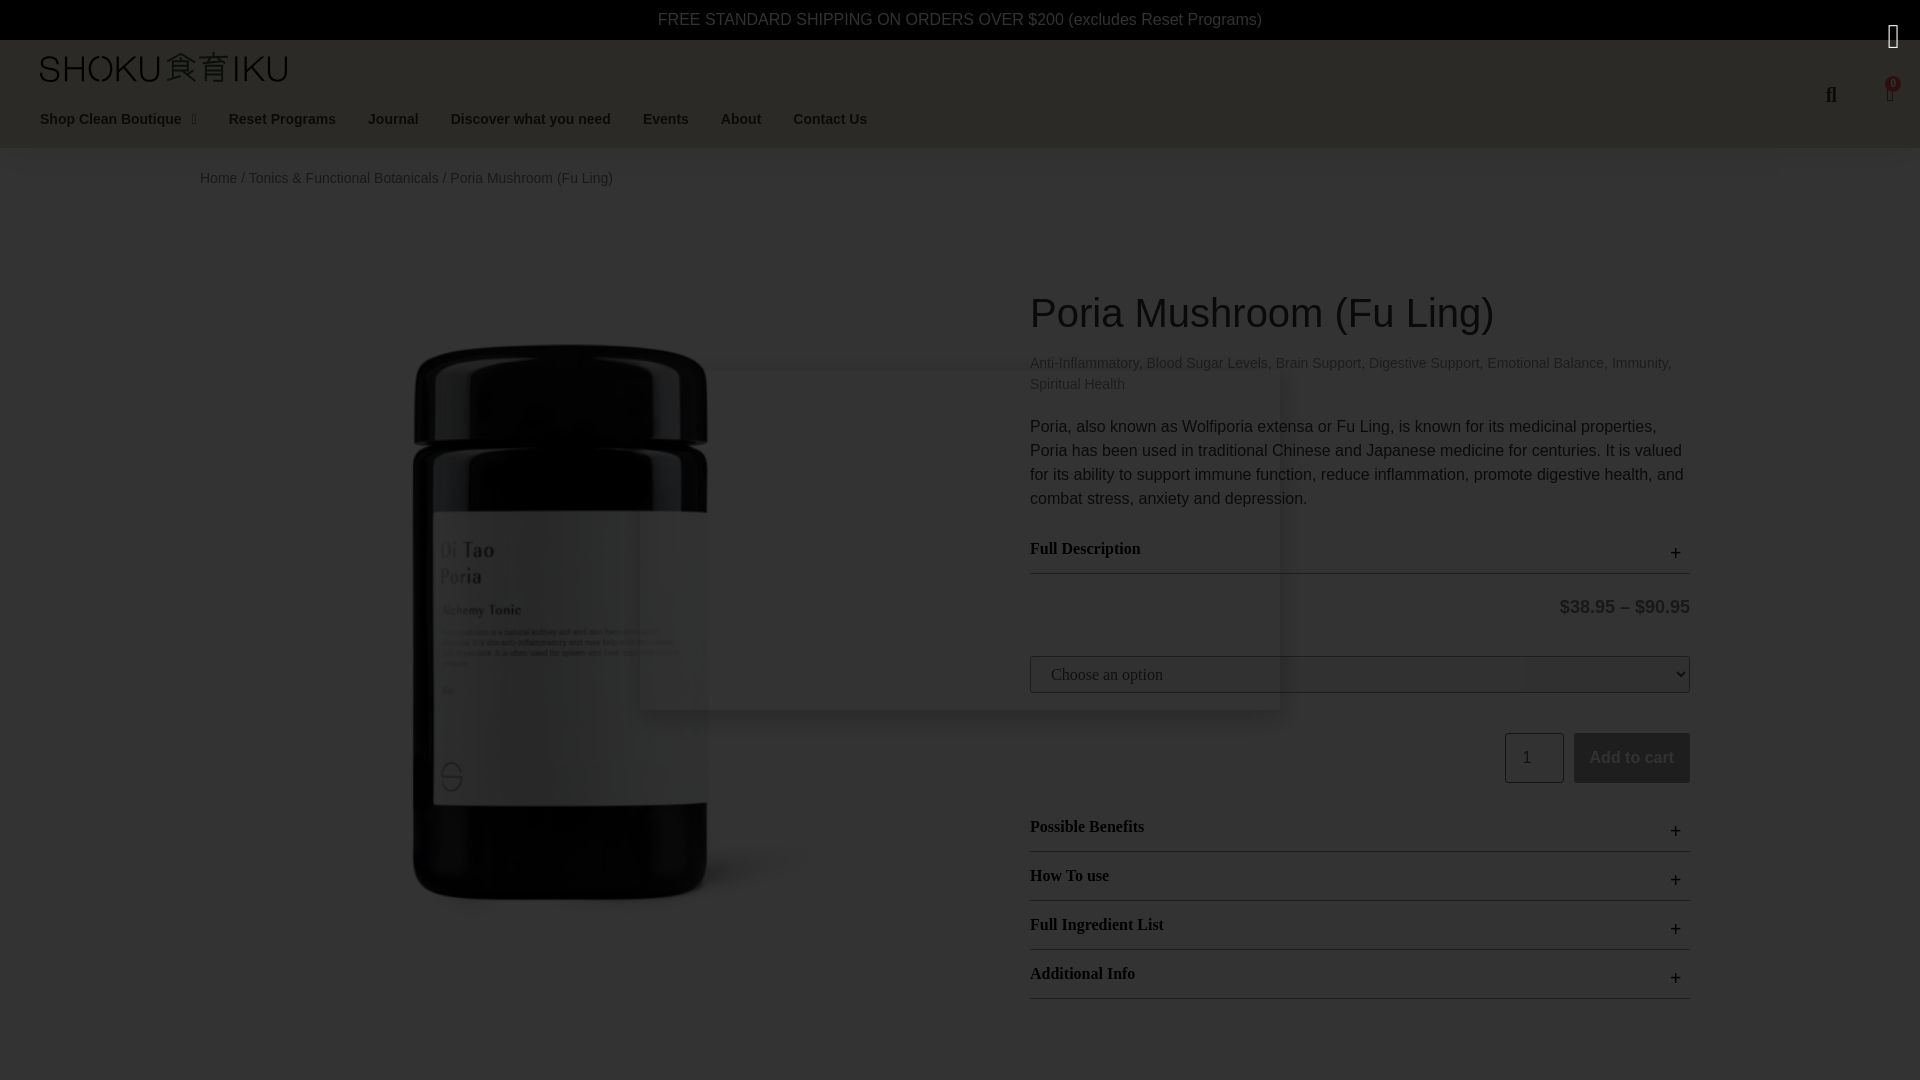 This screenshot has width=1920, height=1080. I want to click on Shop Clean Boutique, so click(122, 119).